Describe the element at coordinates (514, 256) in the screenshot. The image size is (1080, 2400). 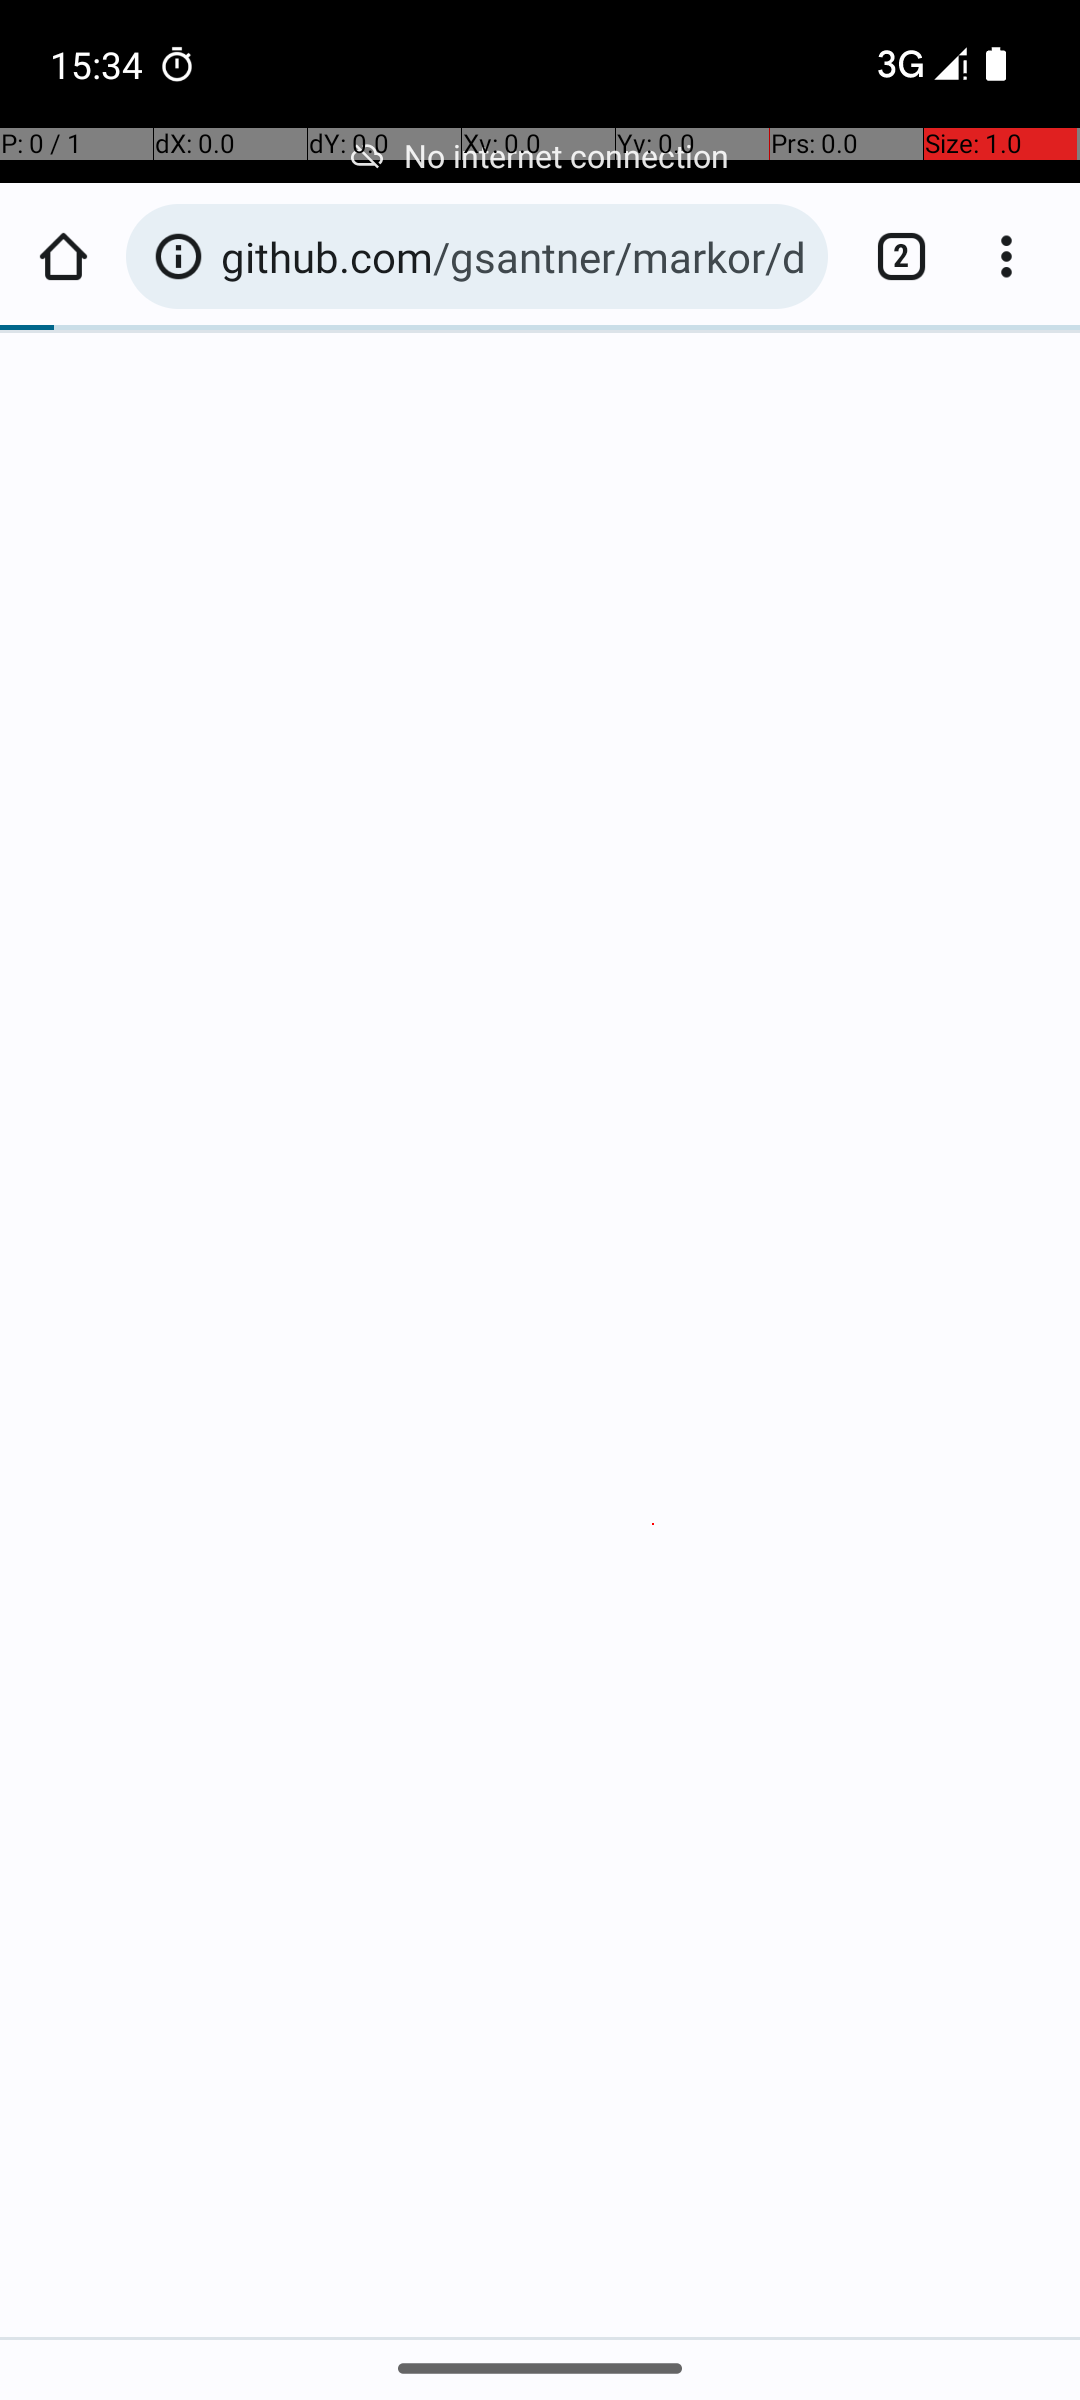
I see `github.com/gsantner/markor/discussions` at that location.